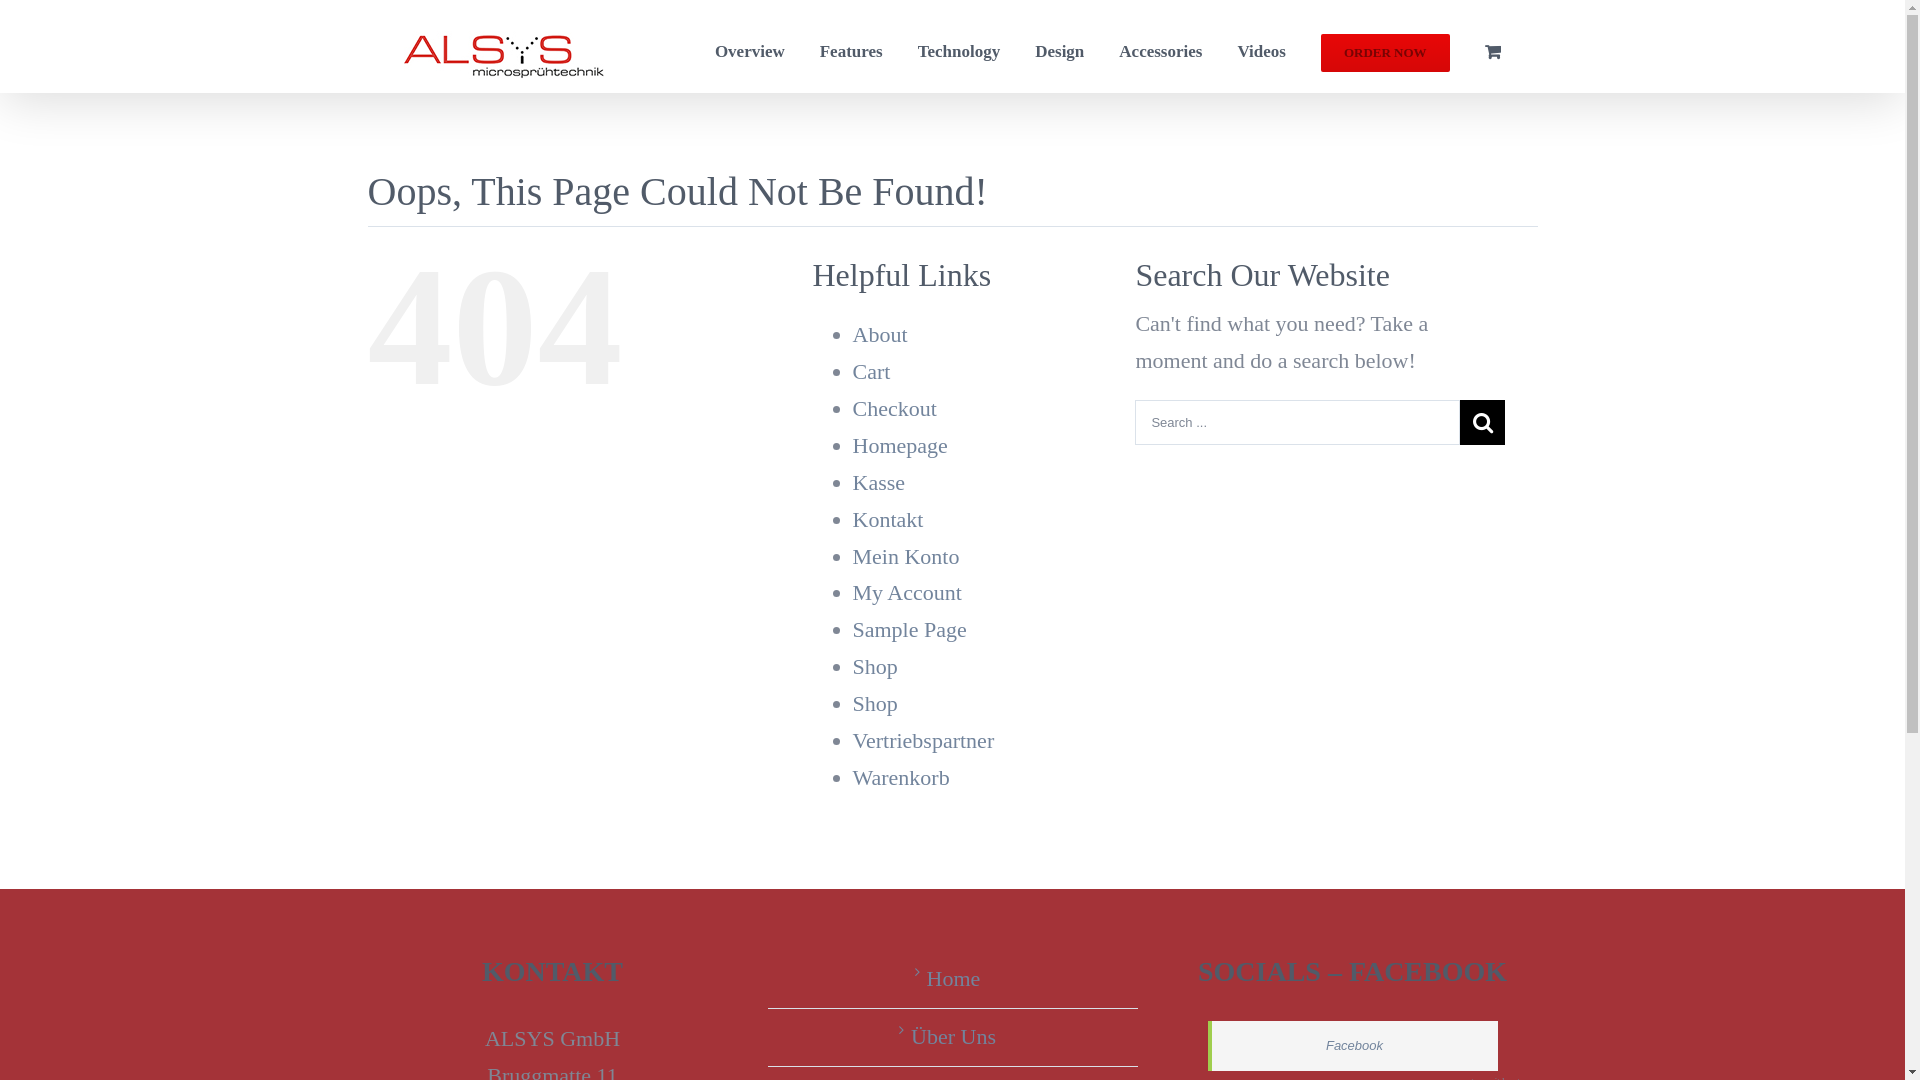 Image resolution: width=1920 pixels, height=1080 pixels. Describe the element at coordinates (906, 592) in the screenshot. I see `My Account` at that location.